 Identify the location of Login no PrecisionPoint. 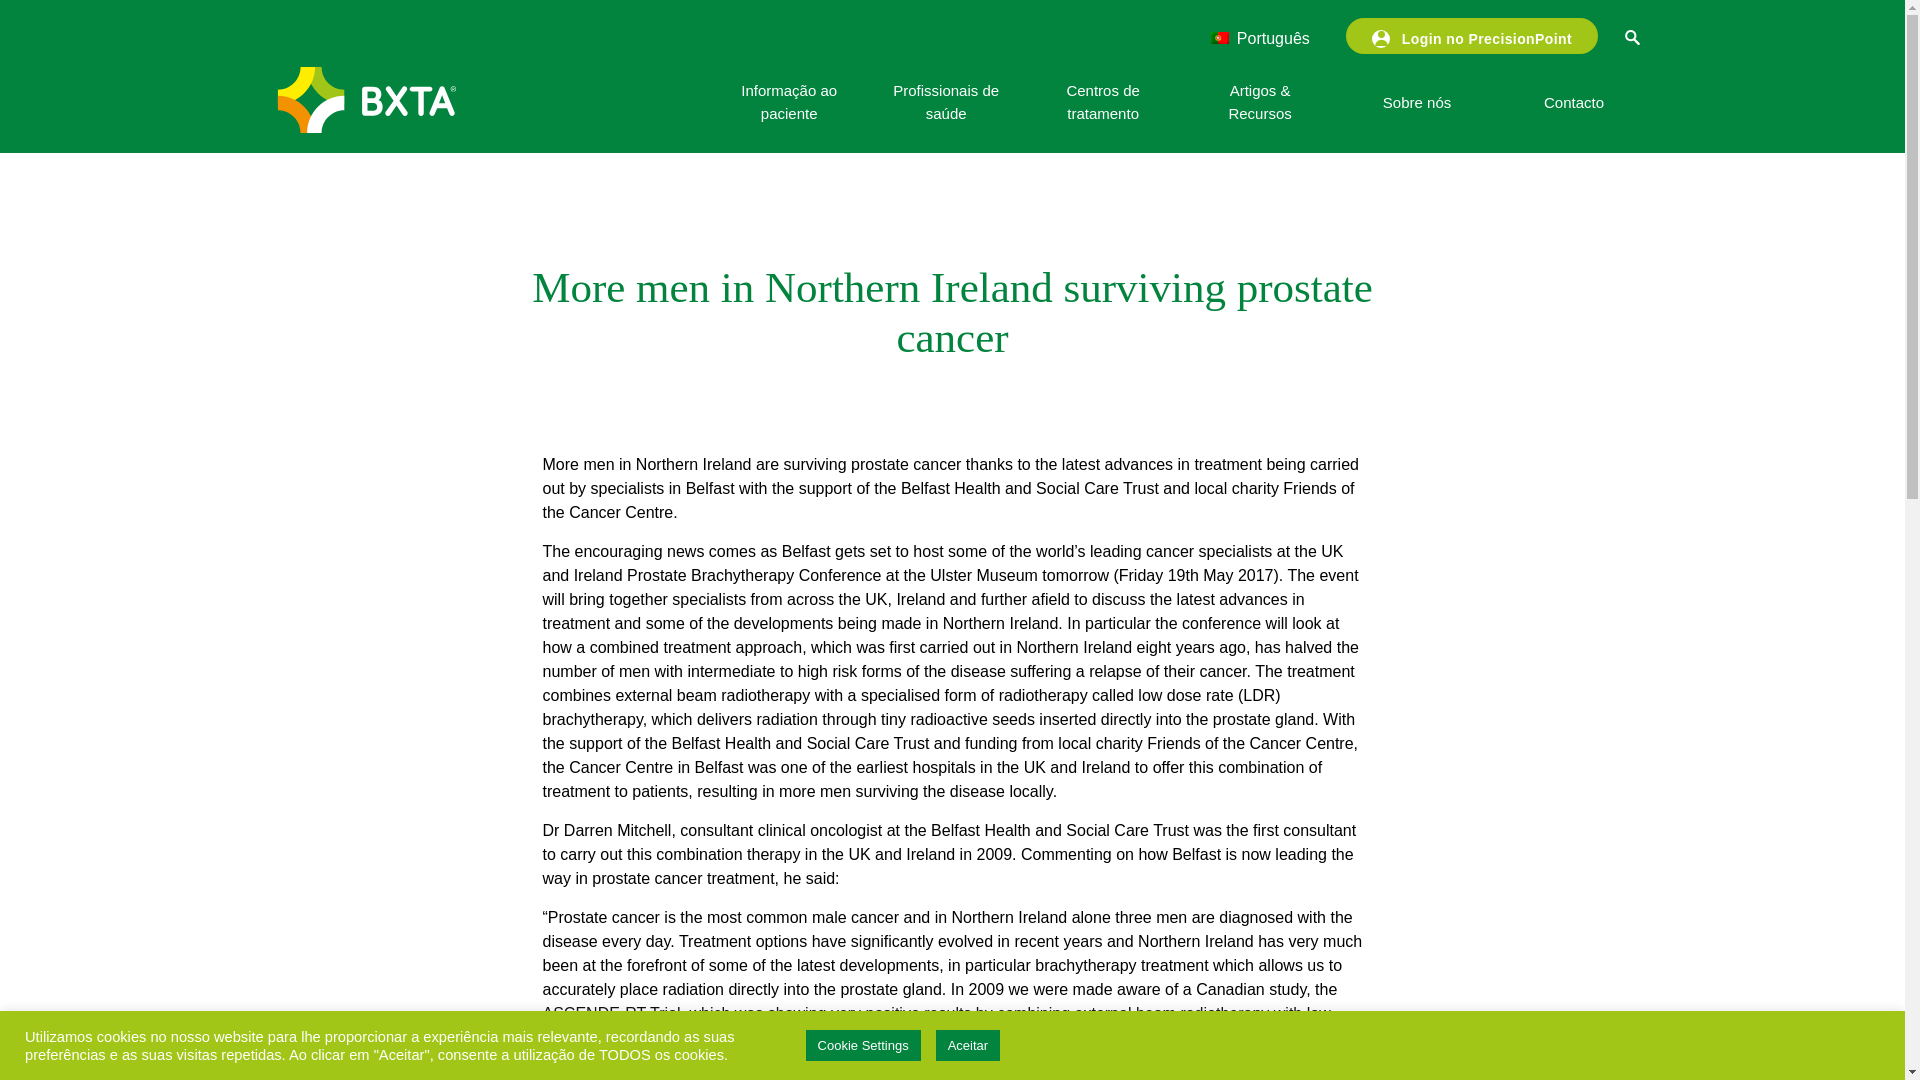
(1471, 36).